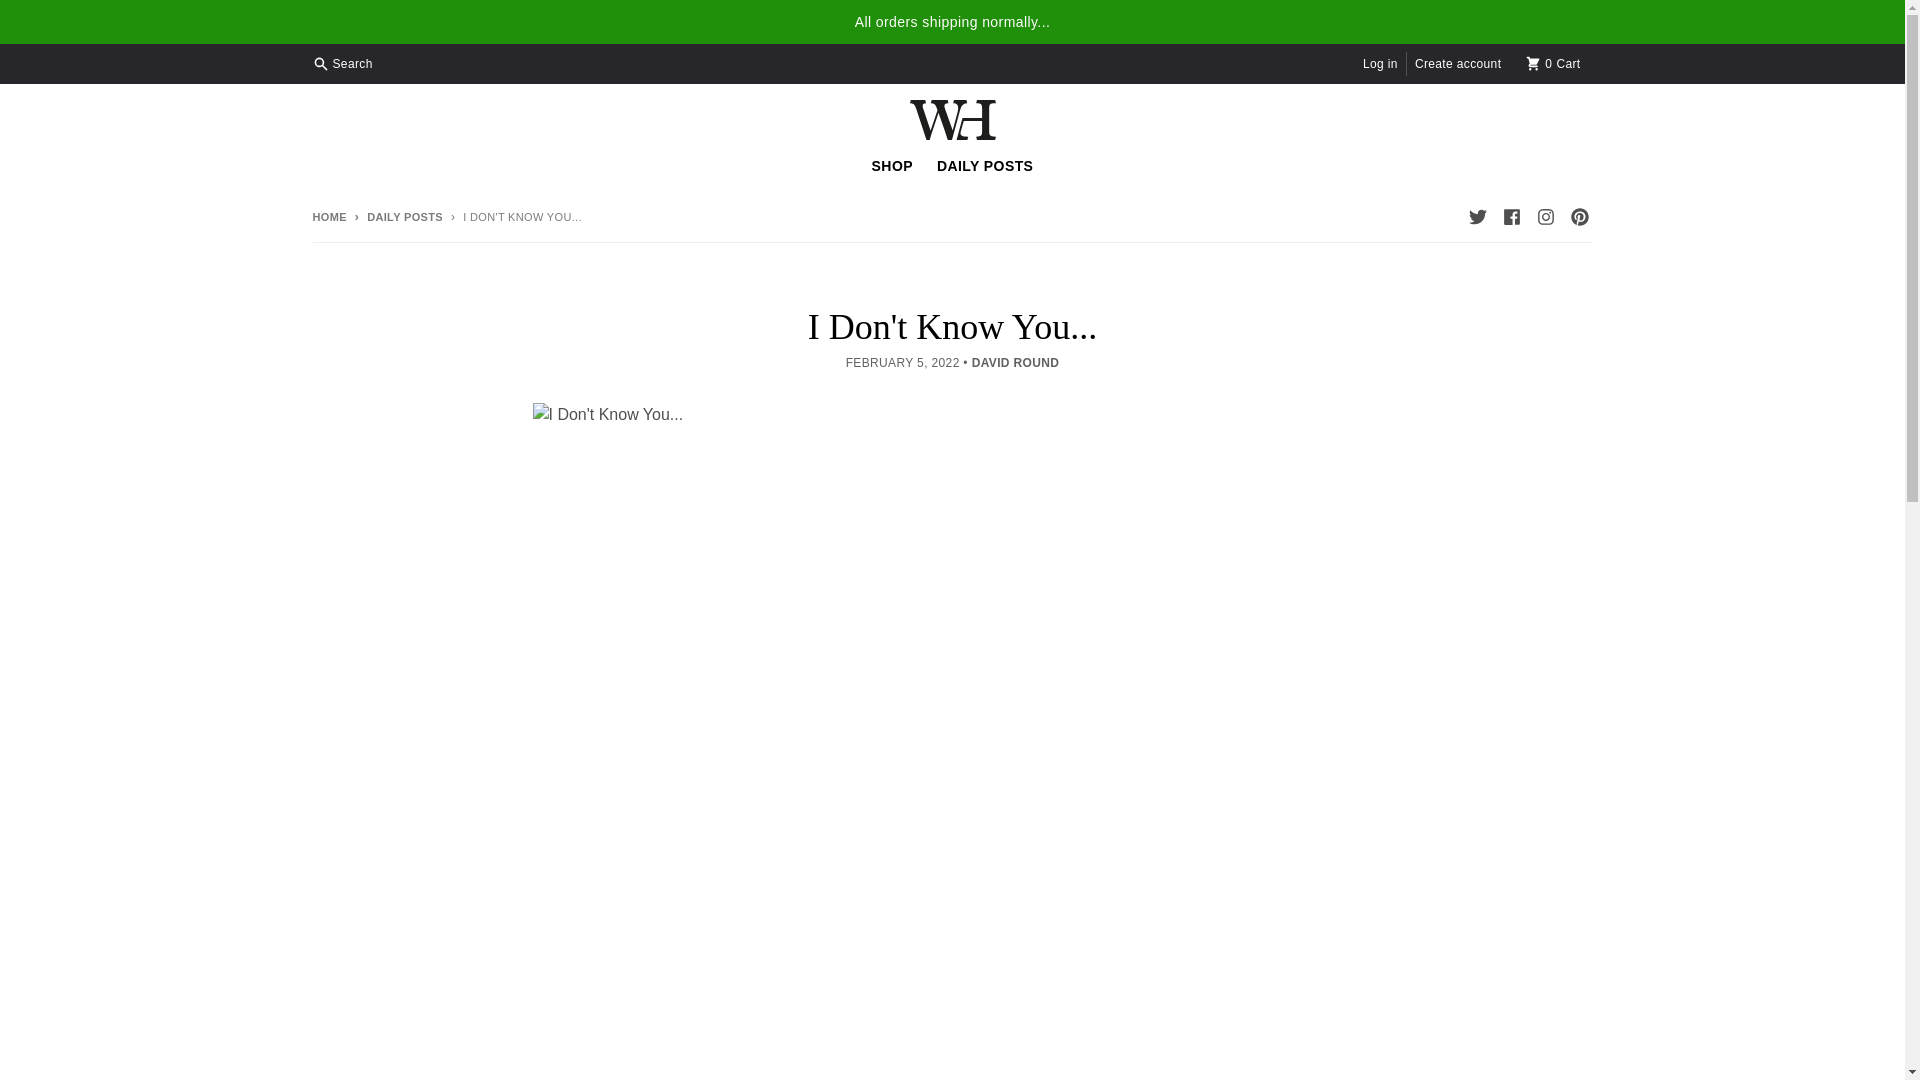 Image resolution: width=1920 pixels, height=1080 pixels. What do you see at coordinates (1510, 217) in the screenshot?
I see `Facebook - William Hannah Limited` at bounding box center [1510, 217].